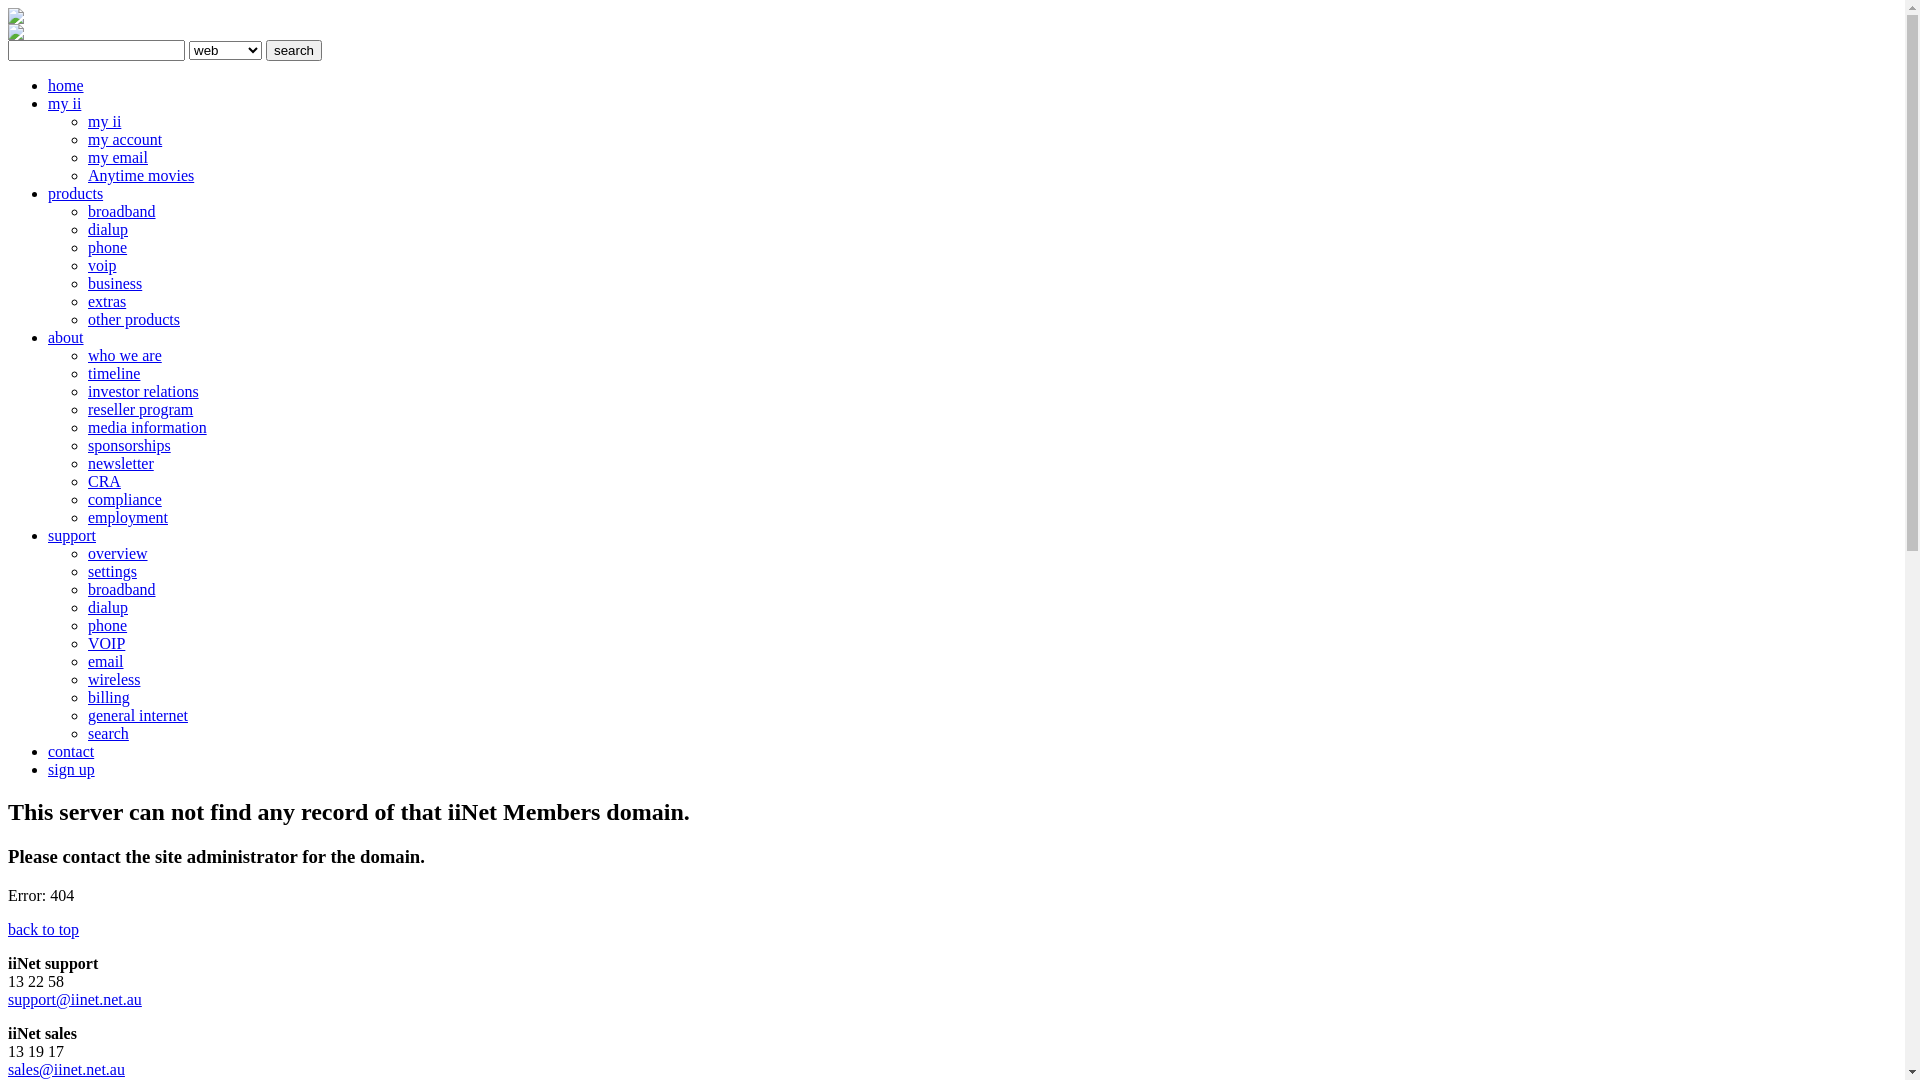 This screenshot has height=1080, width=1920. Describe the element at coordinates (122, 590) in the screenshot. I see `broadband` at that location.